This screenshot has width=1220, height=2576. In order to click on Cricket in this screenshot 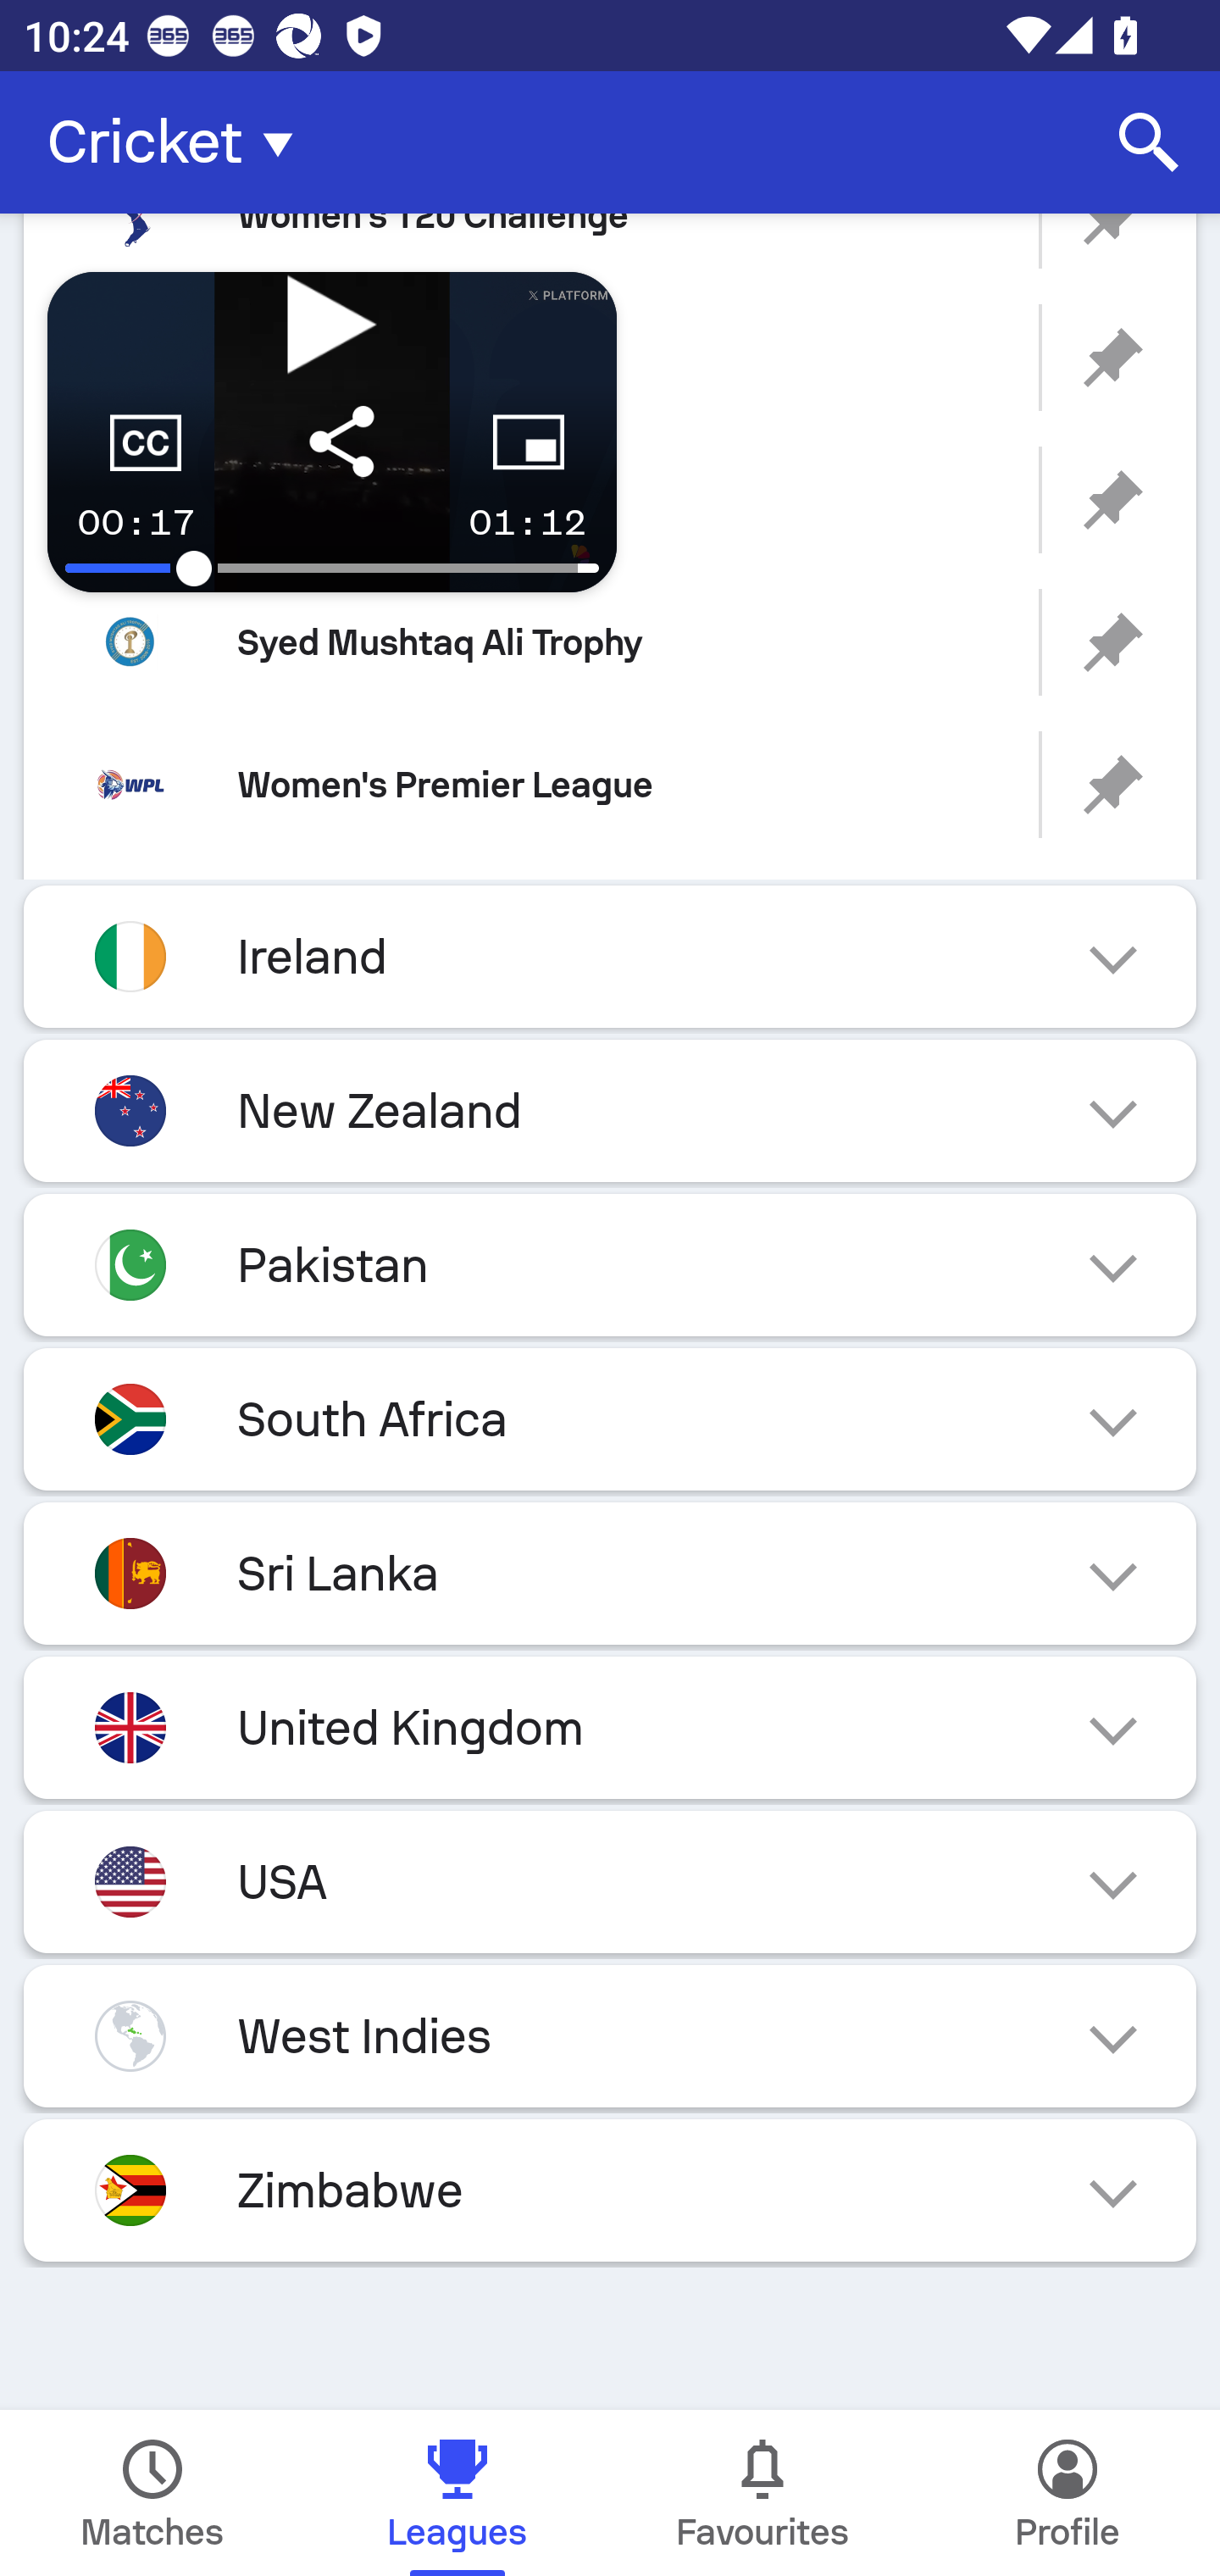, I will do `click(180, 142)`.